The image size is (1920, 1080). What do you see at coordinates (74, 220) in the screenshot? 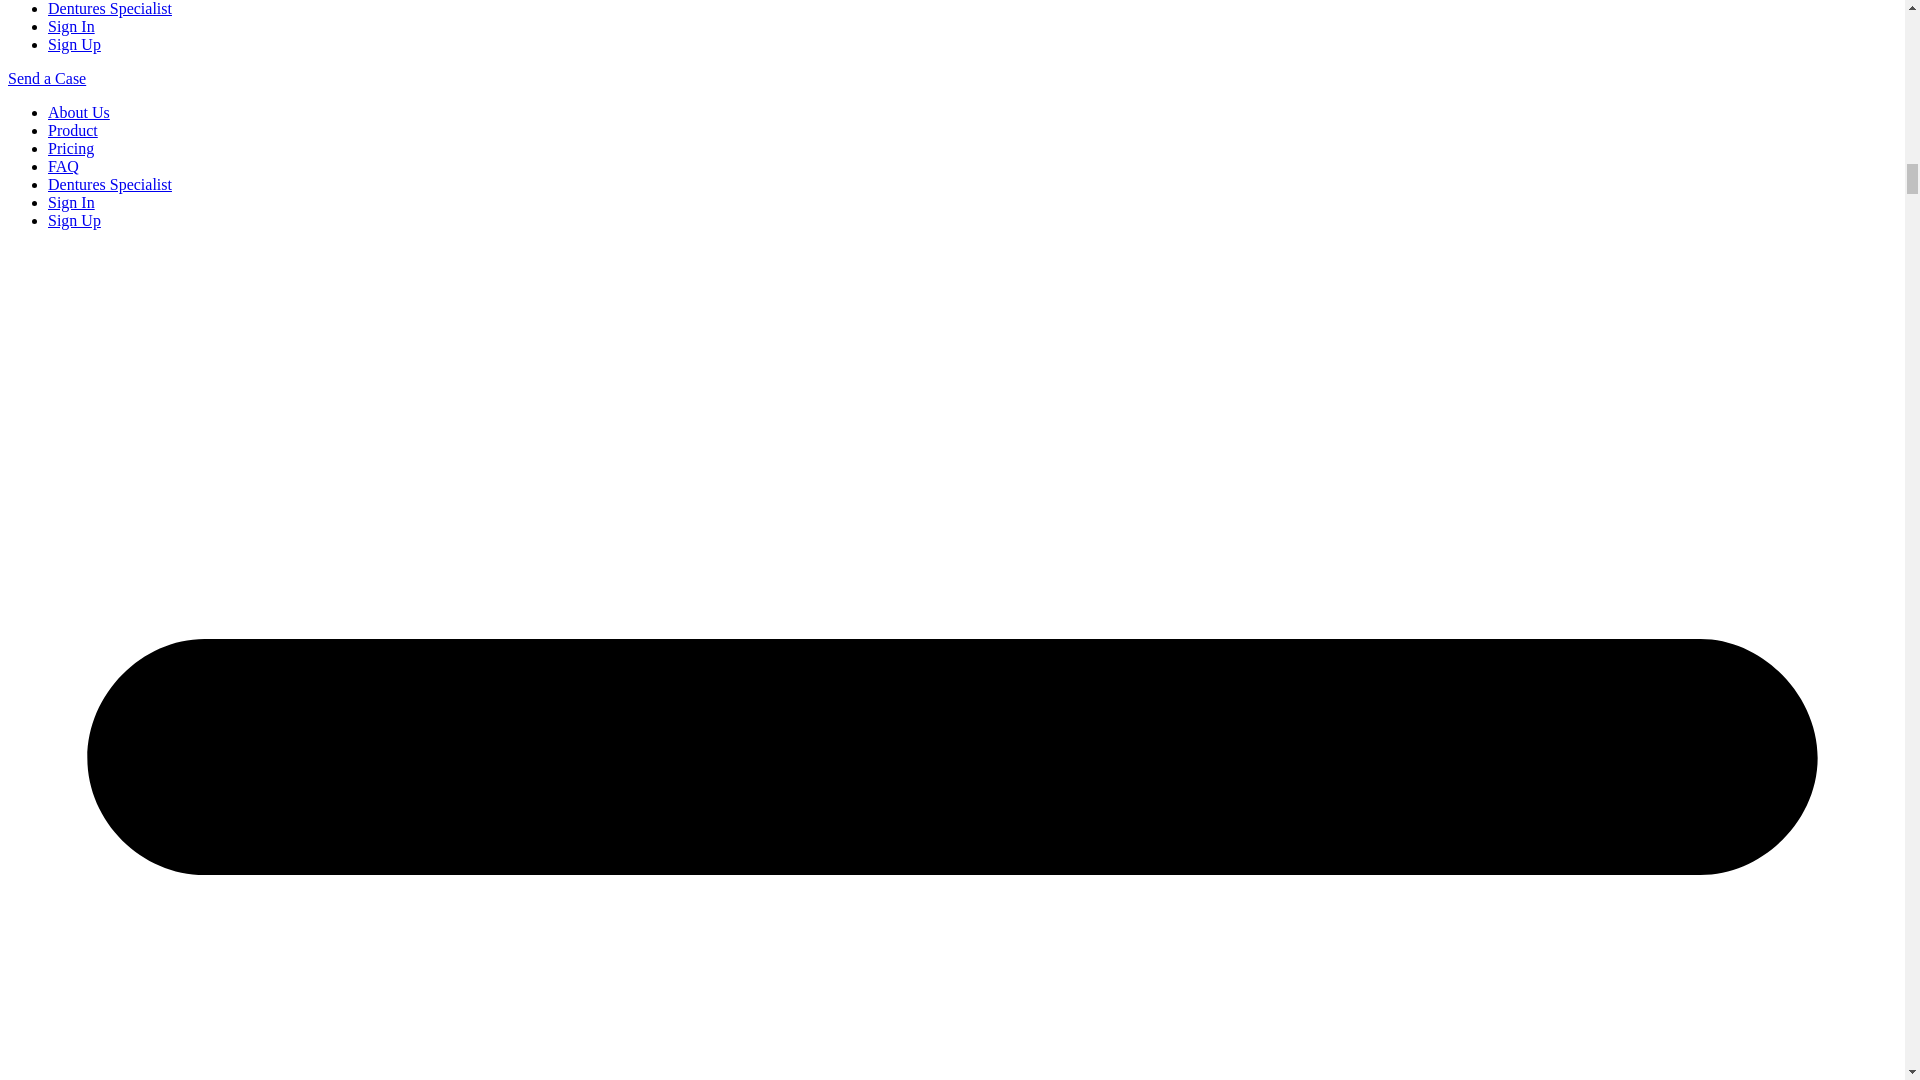
I see `Sign Up` at bounding box center [74, 220].